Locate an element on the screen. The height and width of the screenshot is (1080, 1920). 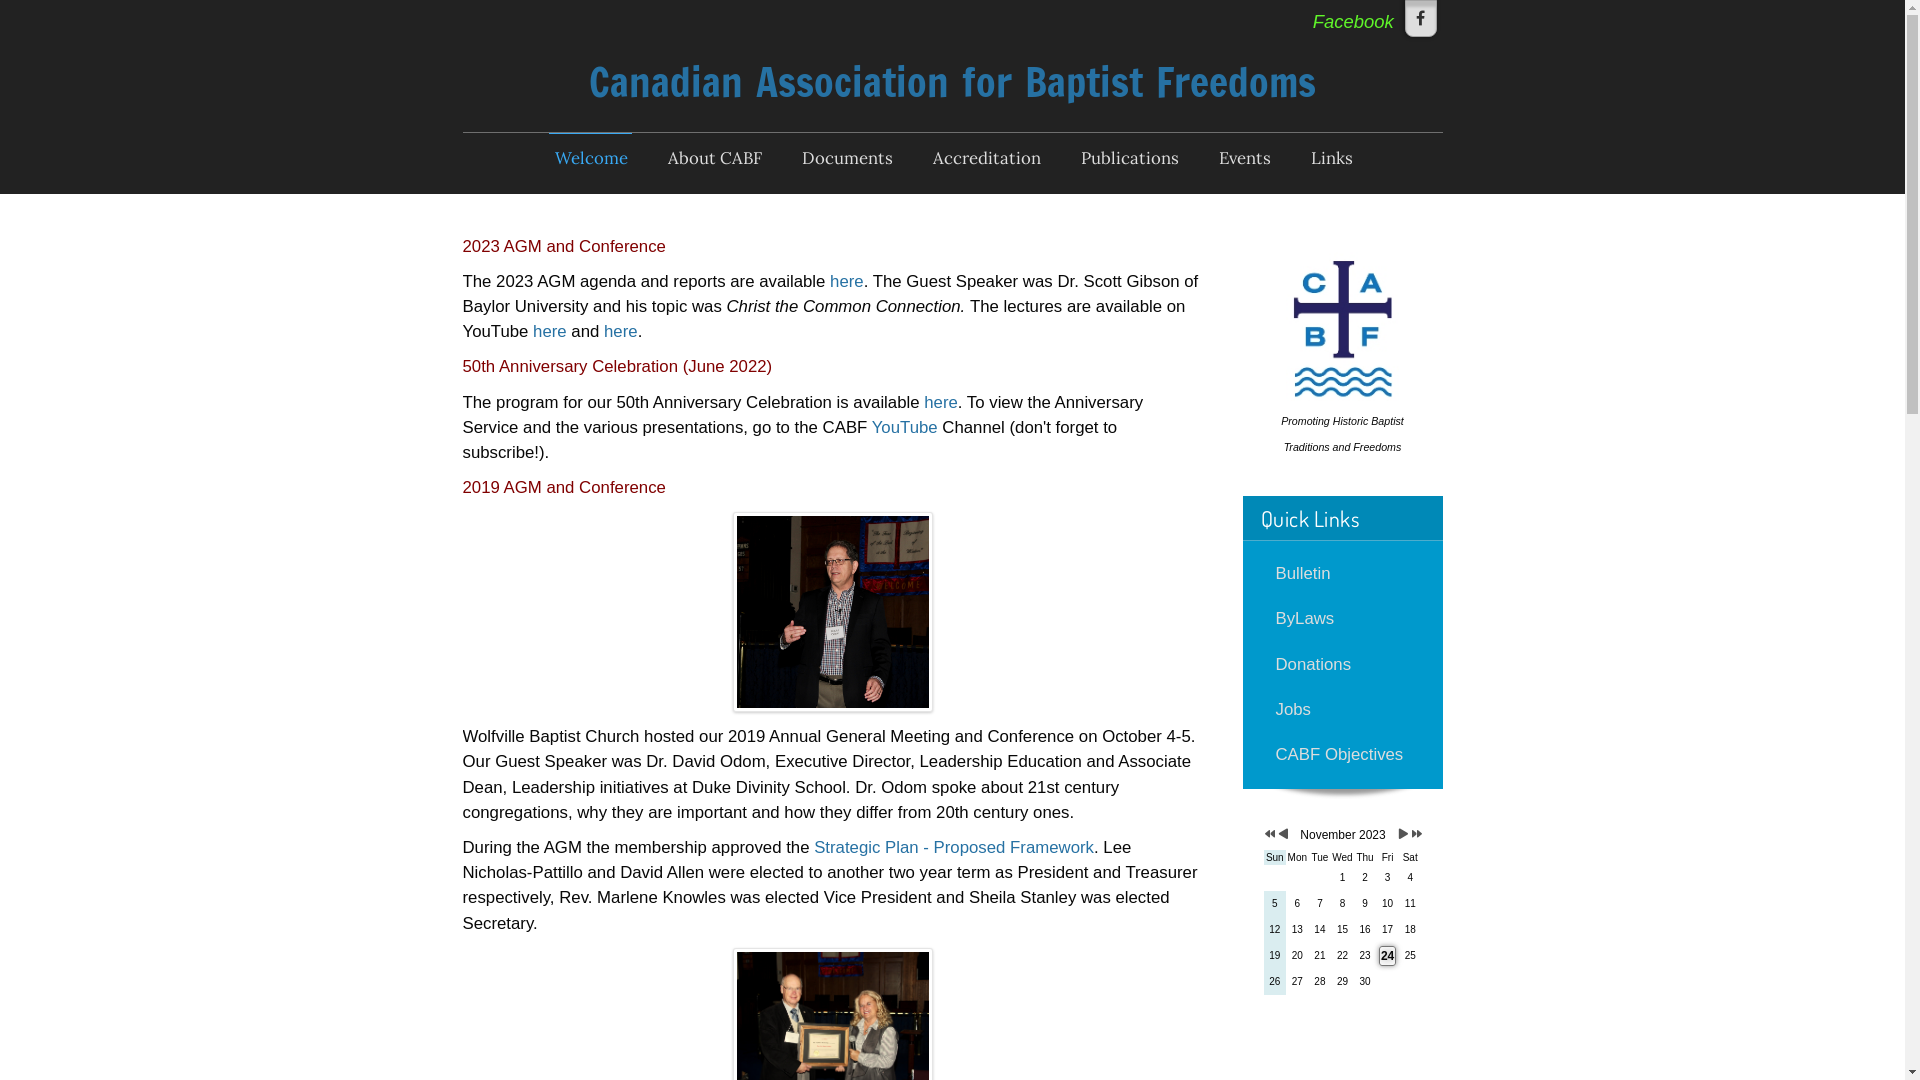
Documents is located at coordinates (846, 158).